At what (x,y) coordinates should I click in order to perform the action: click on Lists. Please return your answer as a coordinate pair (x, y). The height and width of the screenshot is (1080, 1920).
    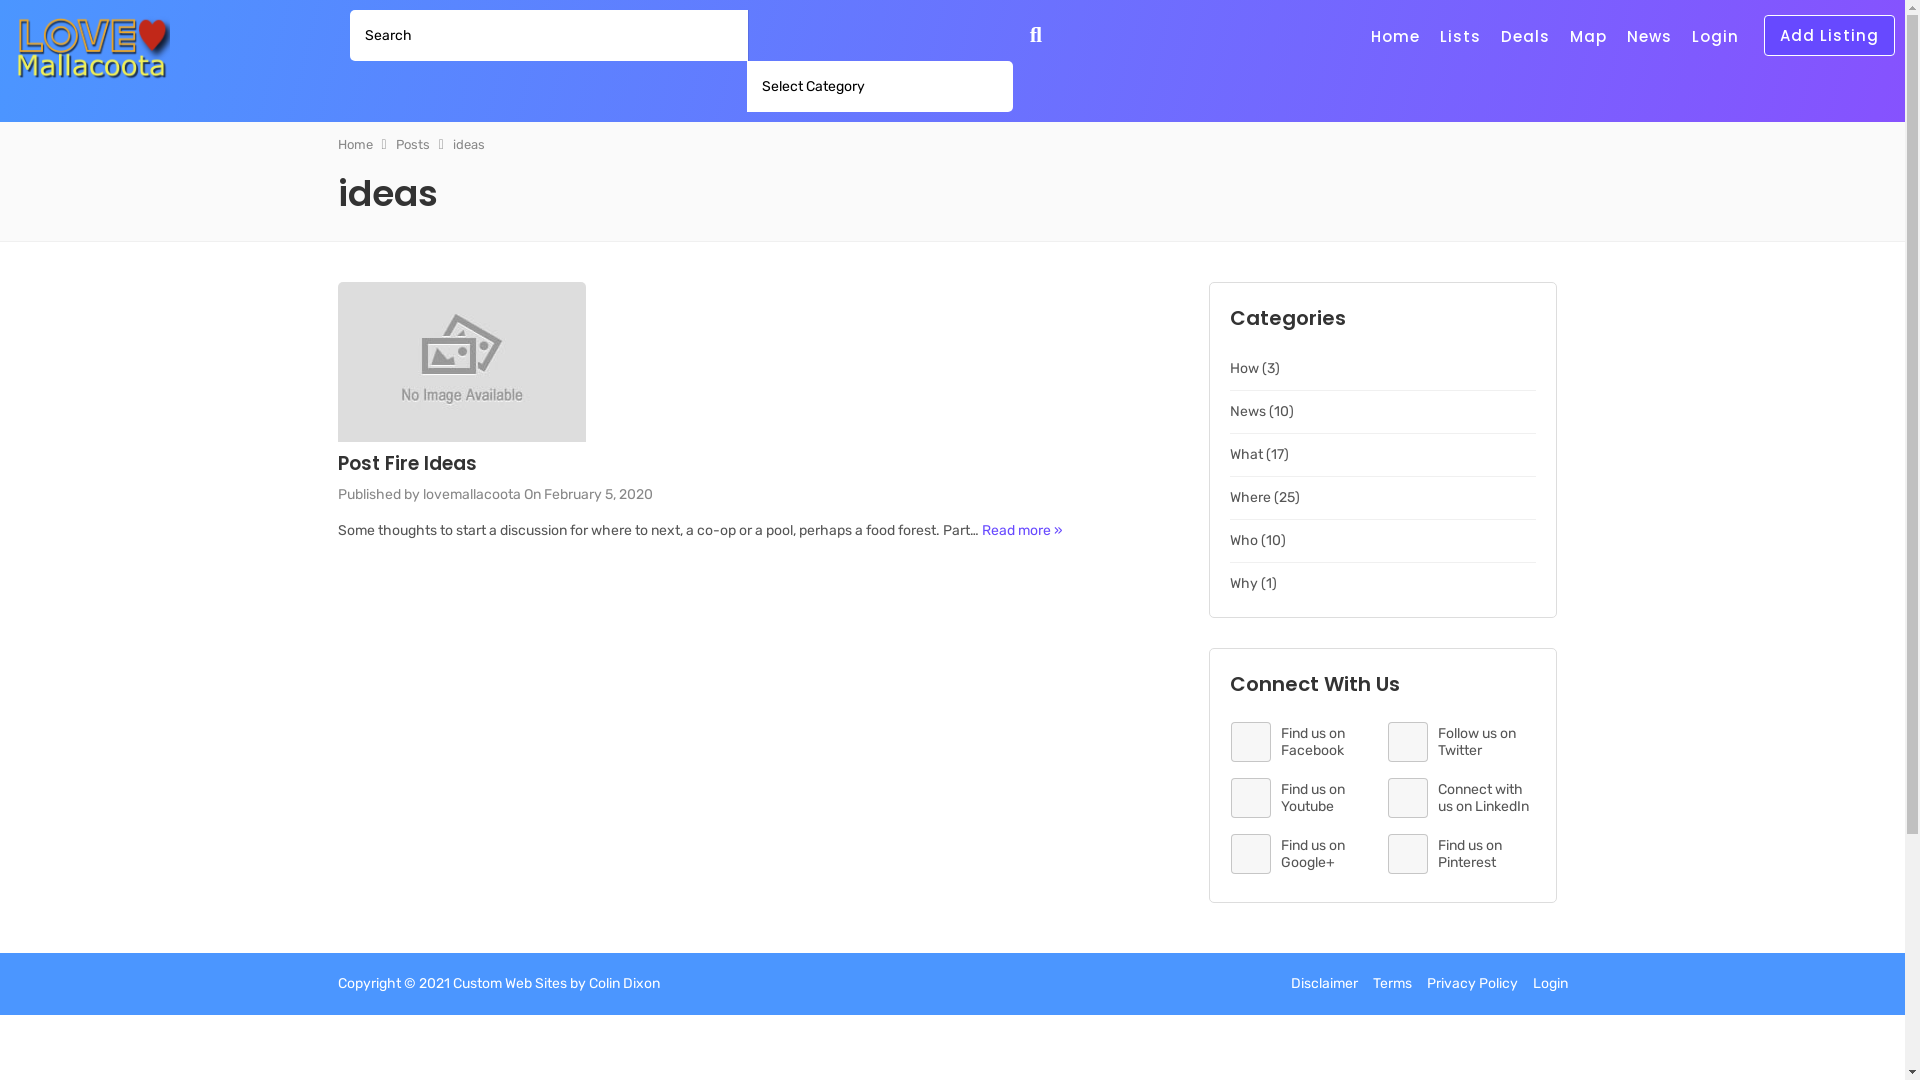
    Looking at the image, I should click on (1460, 36).